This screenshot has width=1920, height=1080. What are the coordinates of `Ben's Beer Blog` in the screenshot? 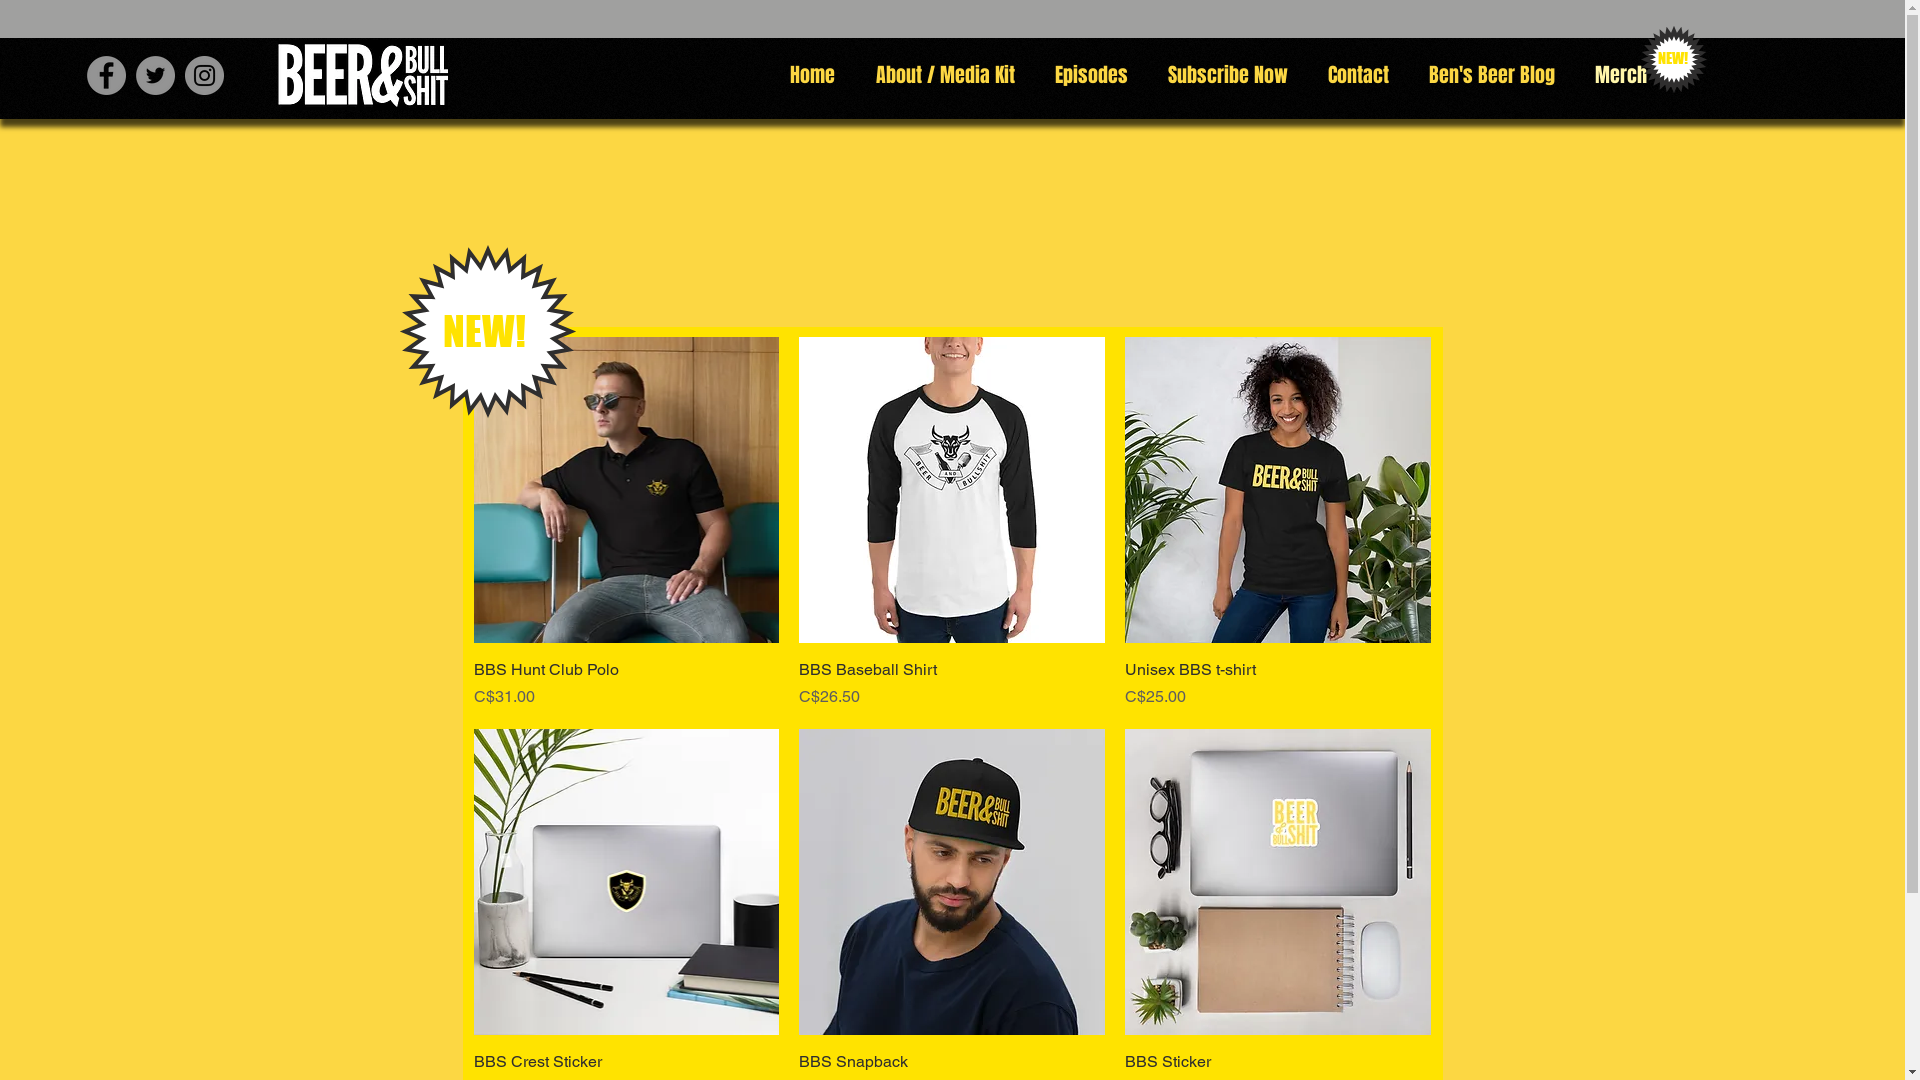 It's located at (1491, 75).